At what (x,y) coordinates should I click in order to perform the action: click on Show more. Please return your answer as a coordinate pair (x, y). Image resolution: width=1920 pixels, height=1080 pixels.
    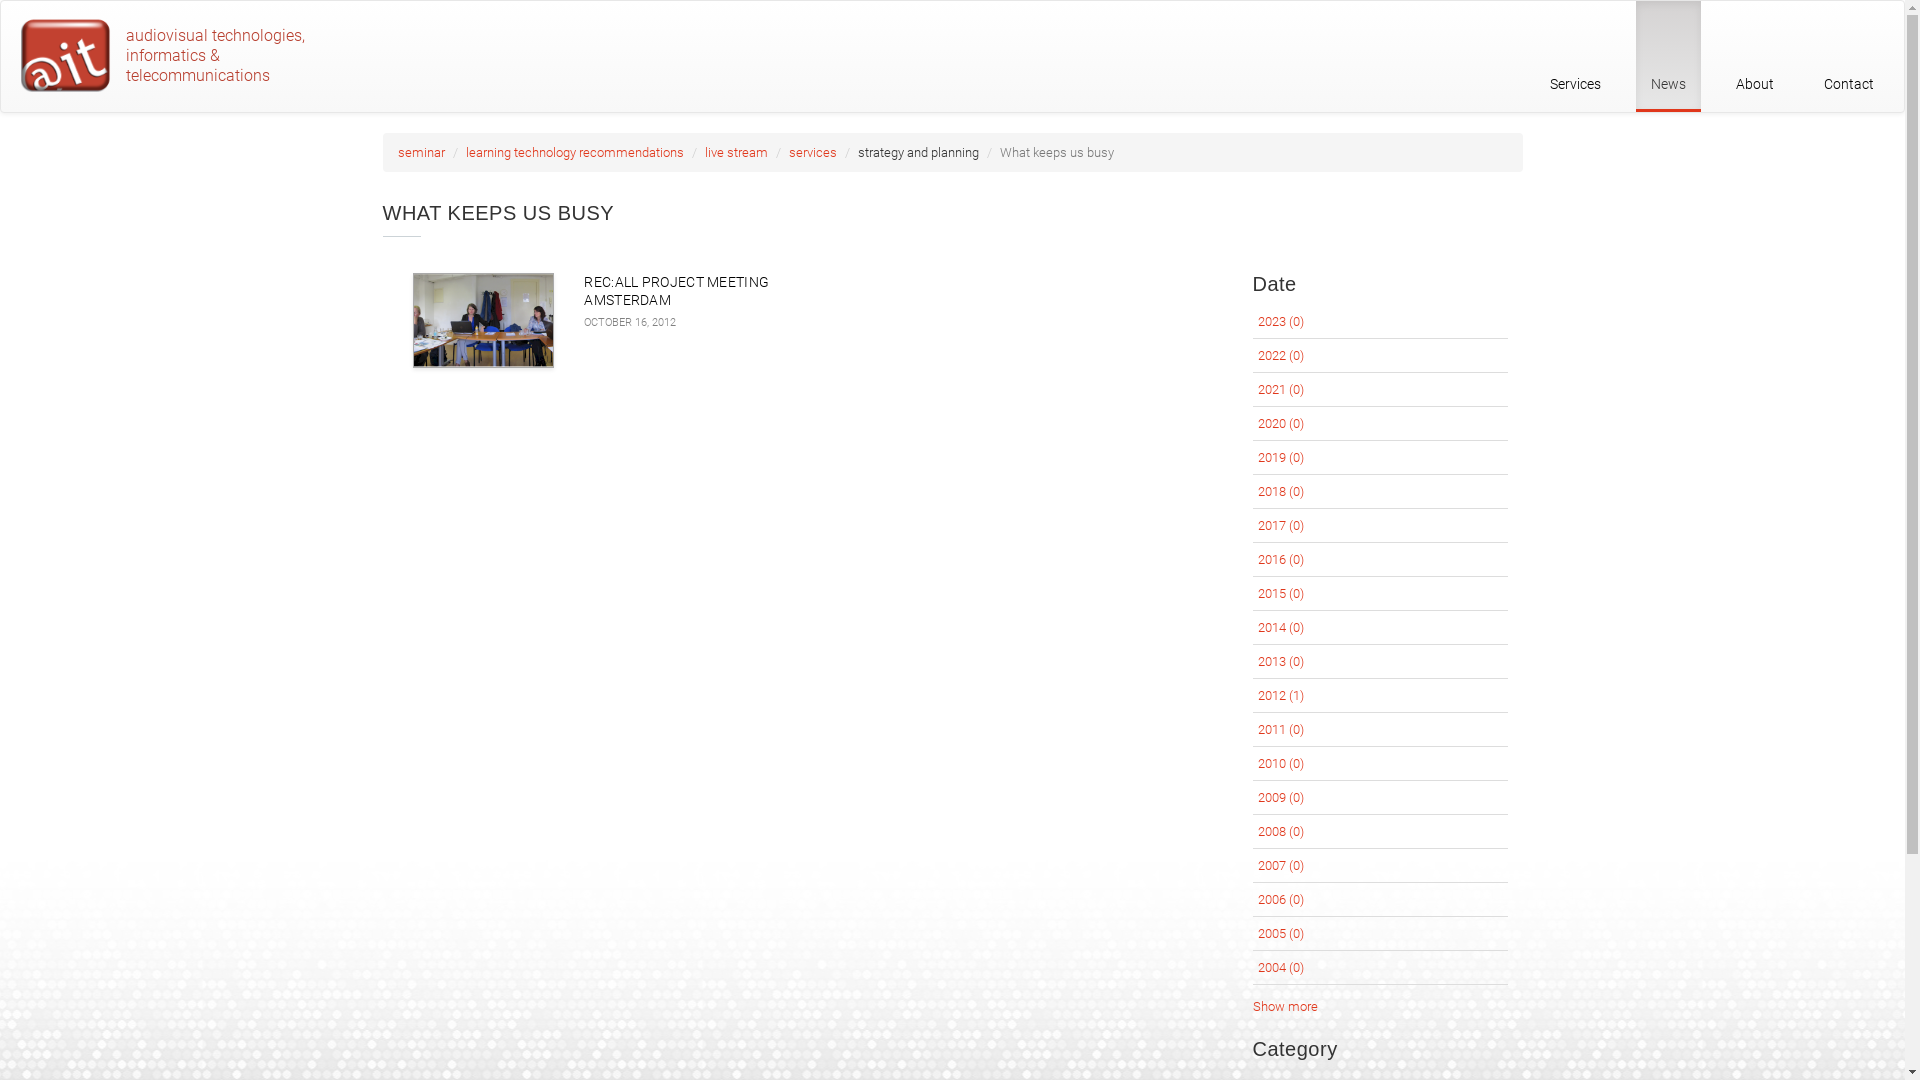
    Looking at the image, I should click on (1284, 1006).